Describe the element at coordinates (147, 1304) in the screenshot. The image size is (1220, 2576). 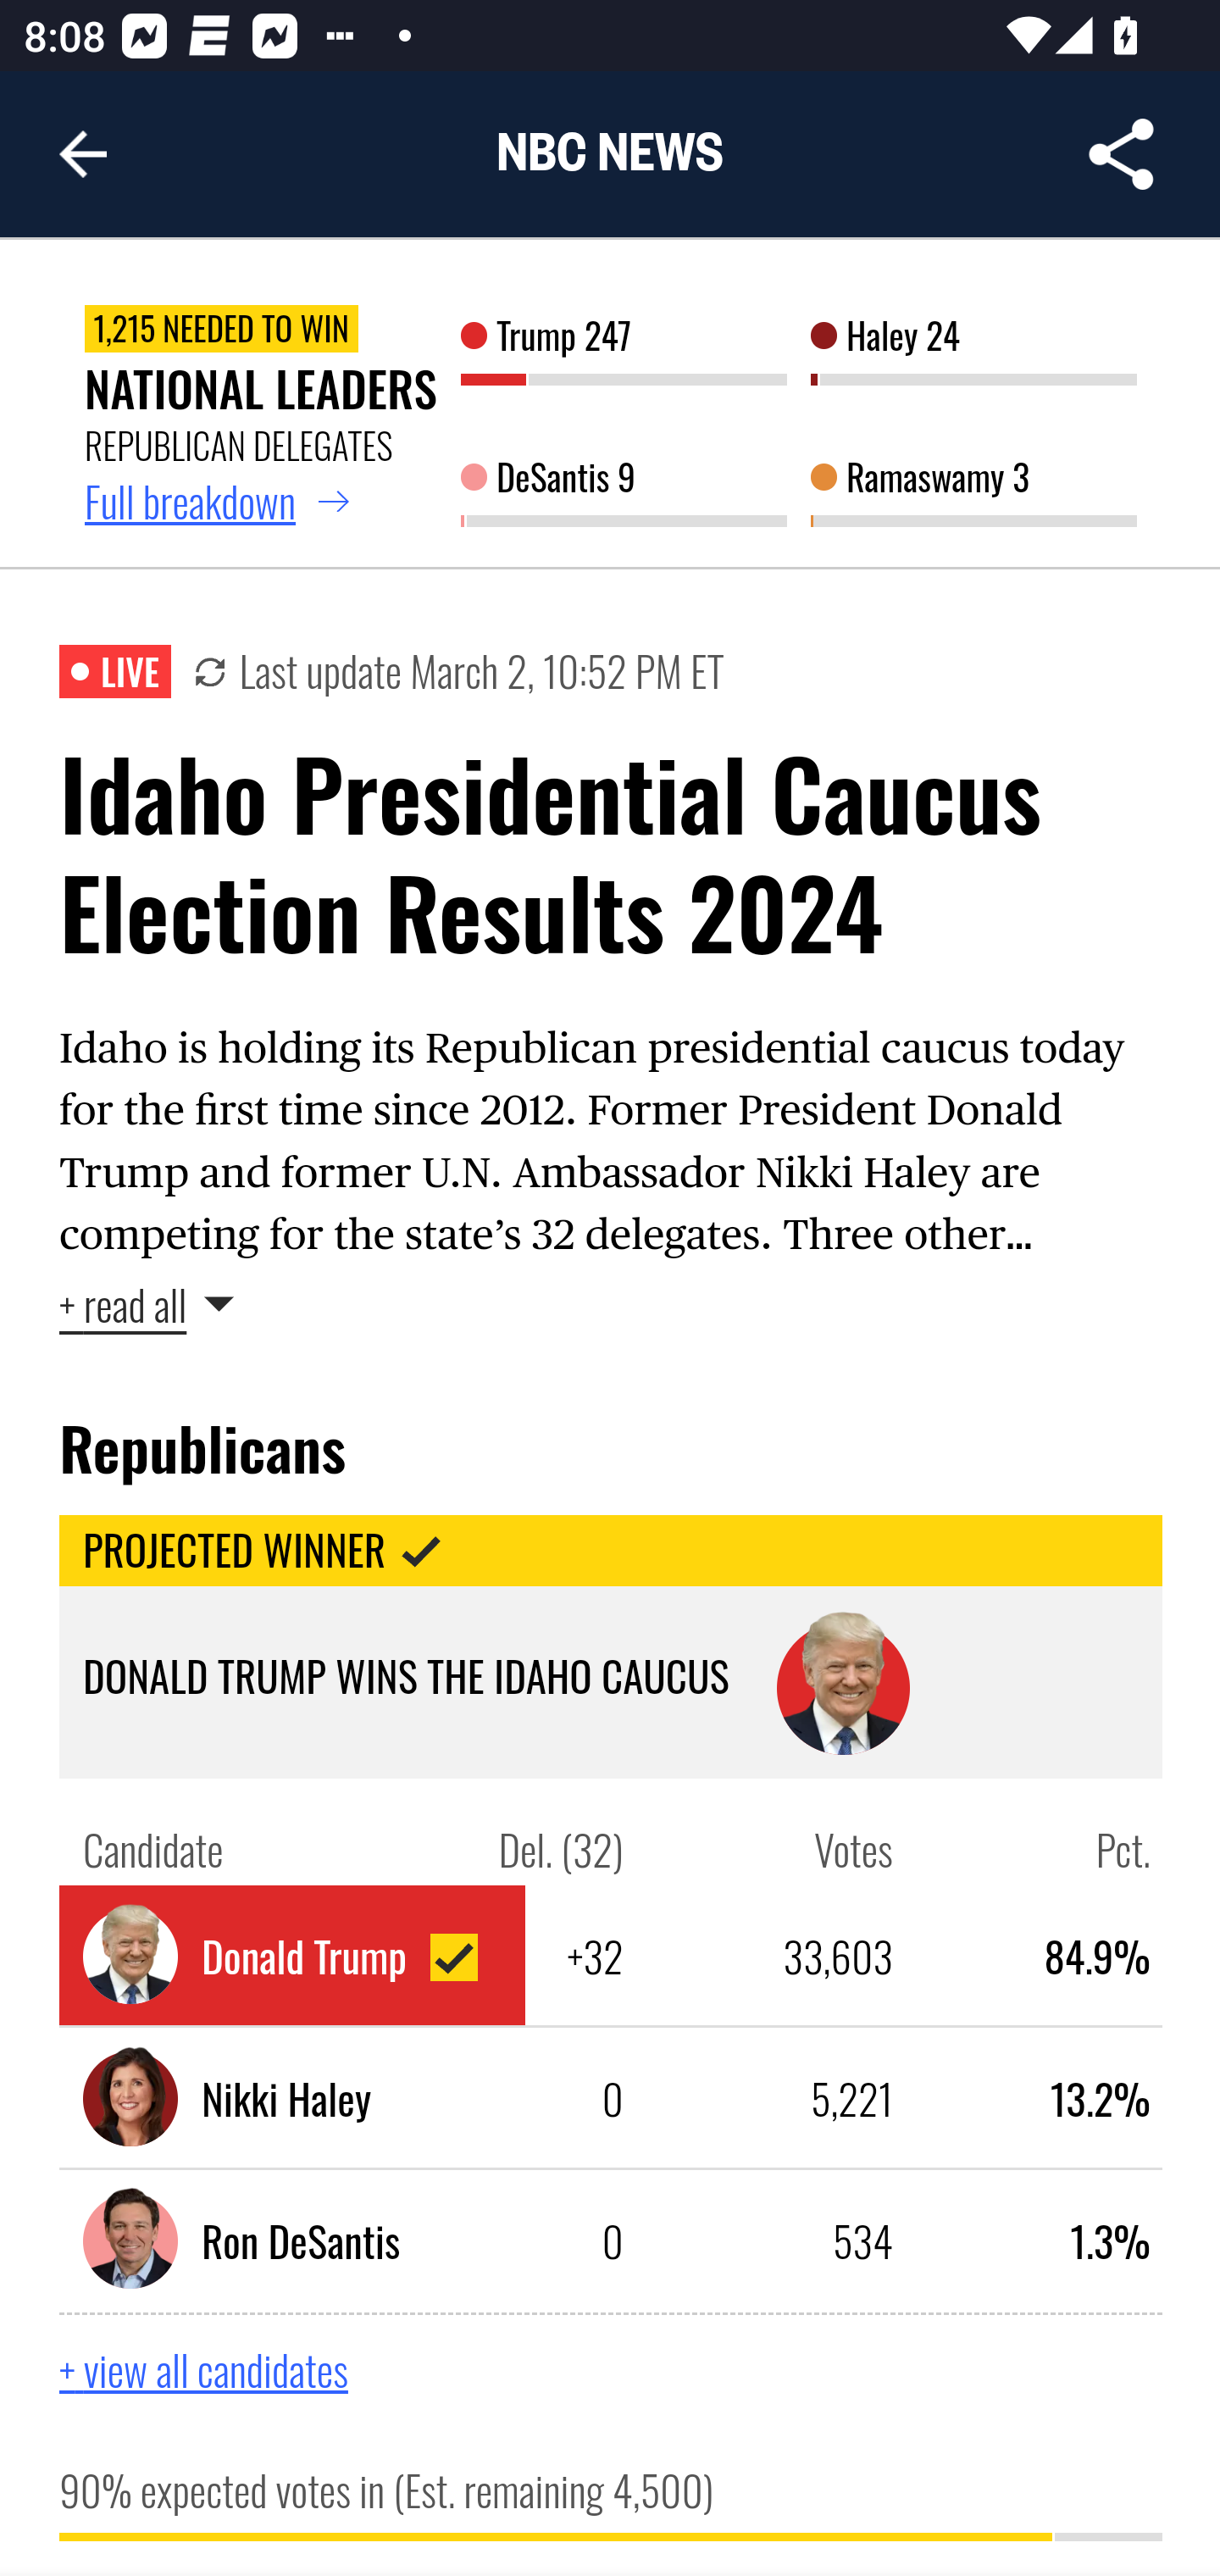
I see `+ read all` at that location.